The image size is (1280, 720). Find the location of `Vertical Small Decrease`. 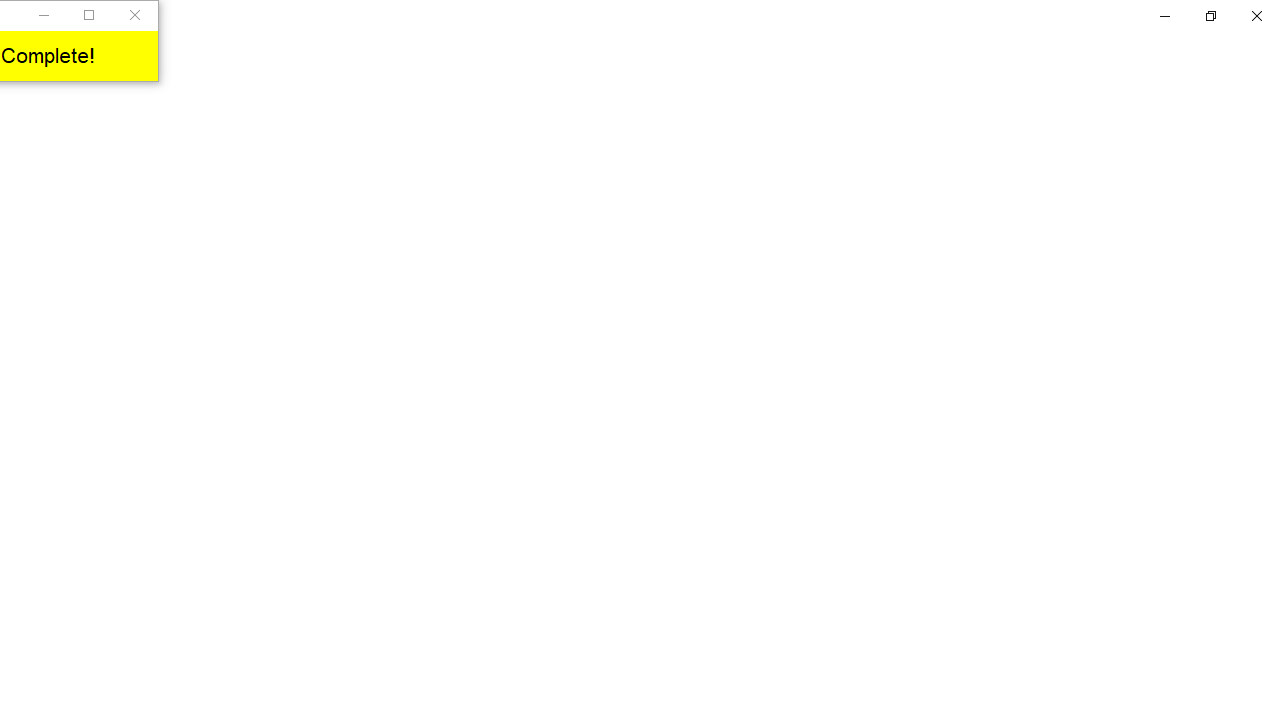

Vertical Small Decrease is located at coordinates (1272, 104).